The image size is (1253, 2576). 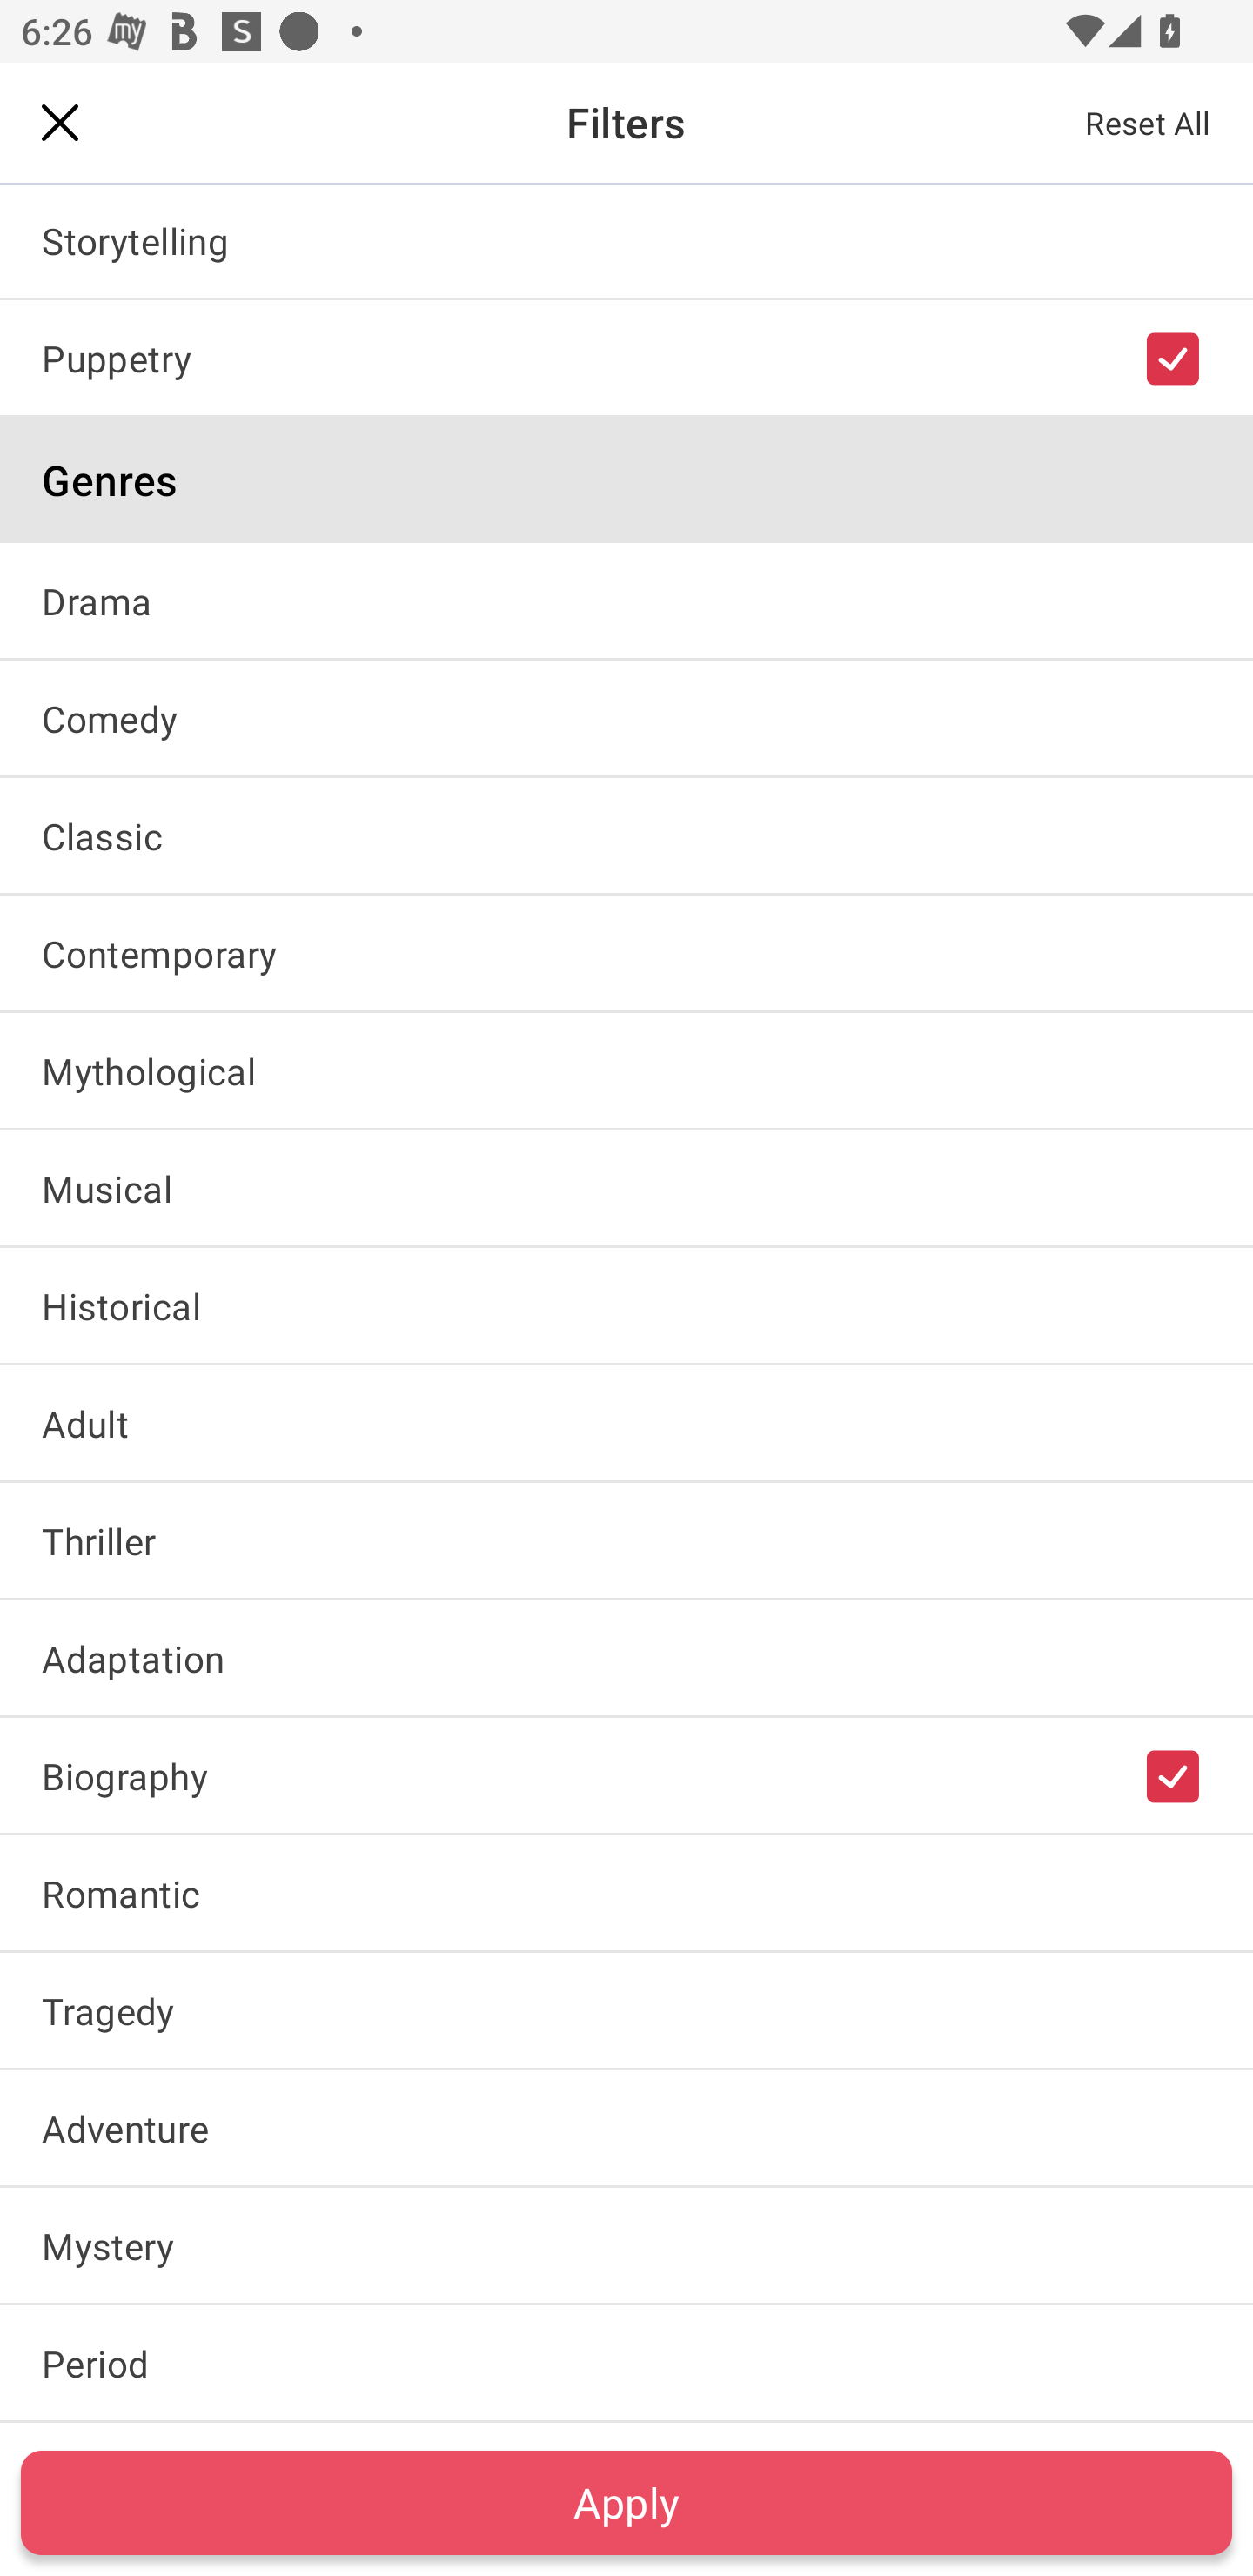 I want to click on Comedy, so click(x=626, y=717).